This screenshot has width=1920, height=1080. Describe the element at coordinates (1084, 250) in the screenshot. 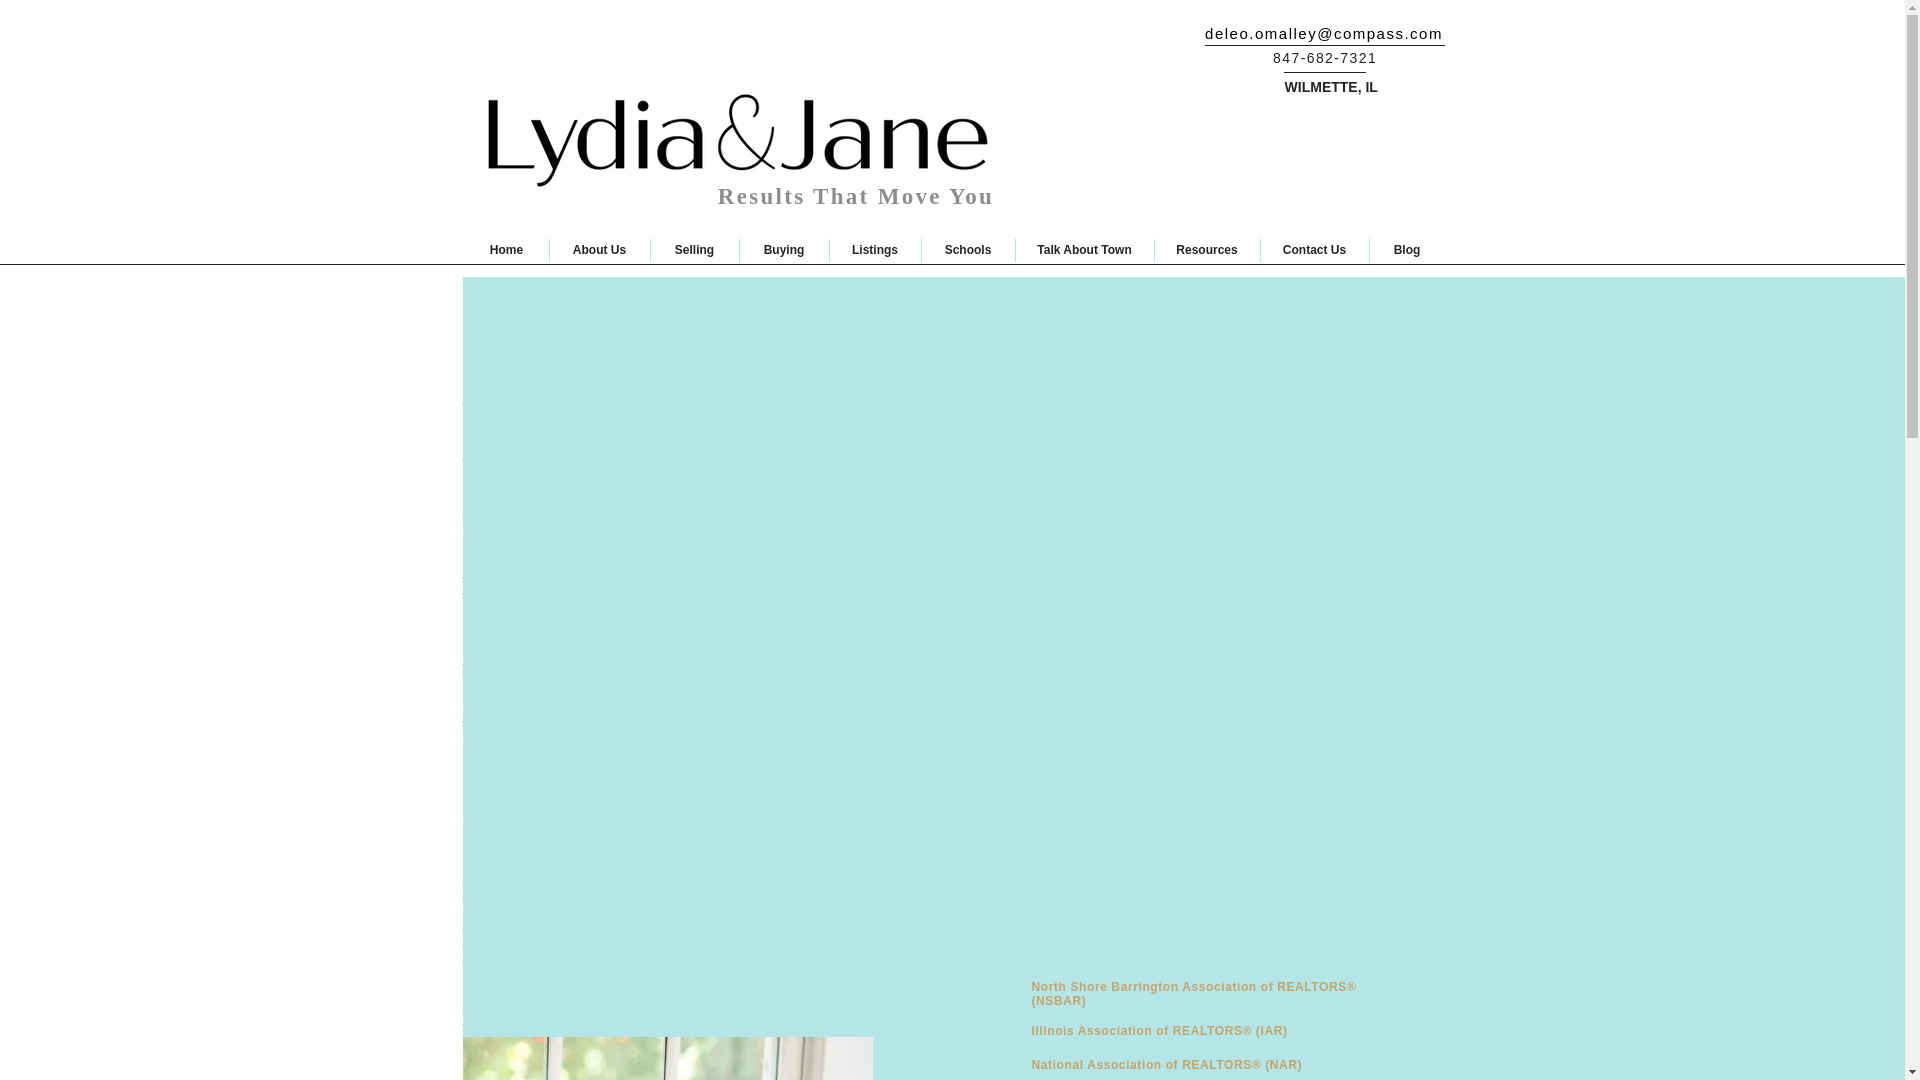

I see `Talk About Town` at that location.